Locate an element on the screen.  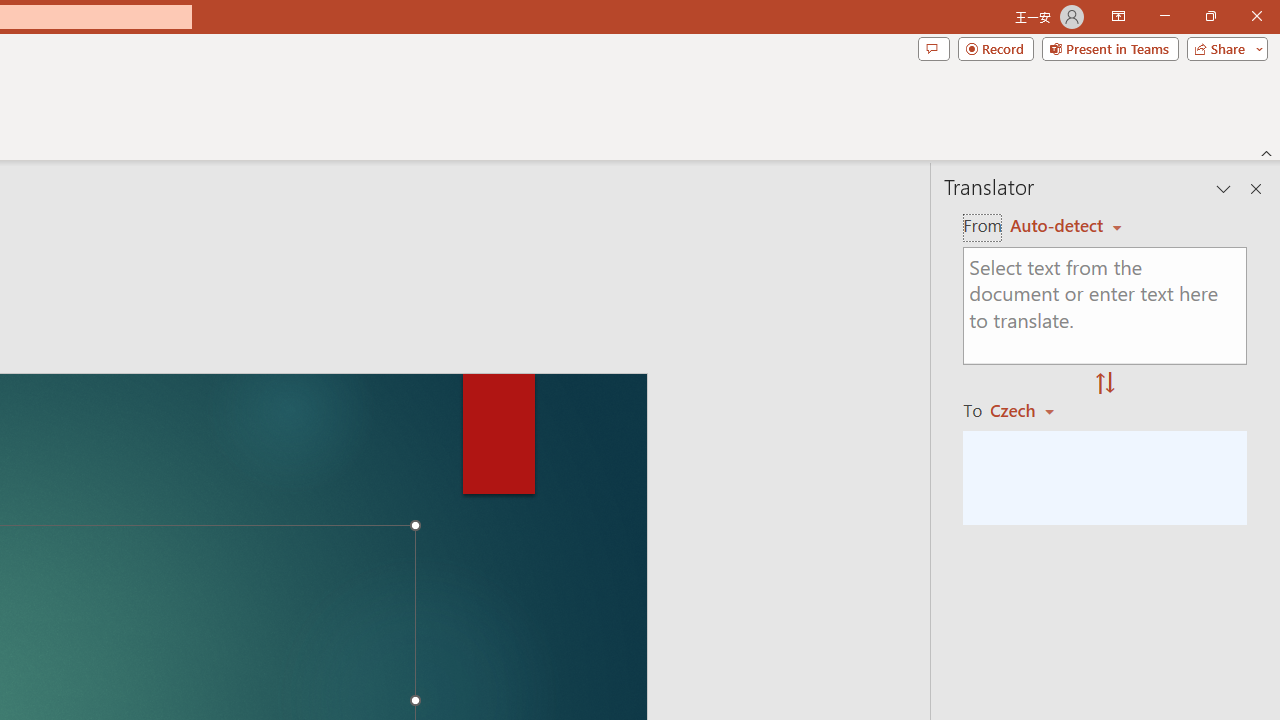
Swap "from" and "to" languages. is located at coordinates (1105, 384).